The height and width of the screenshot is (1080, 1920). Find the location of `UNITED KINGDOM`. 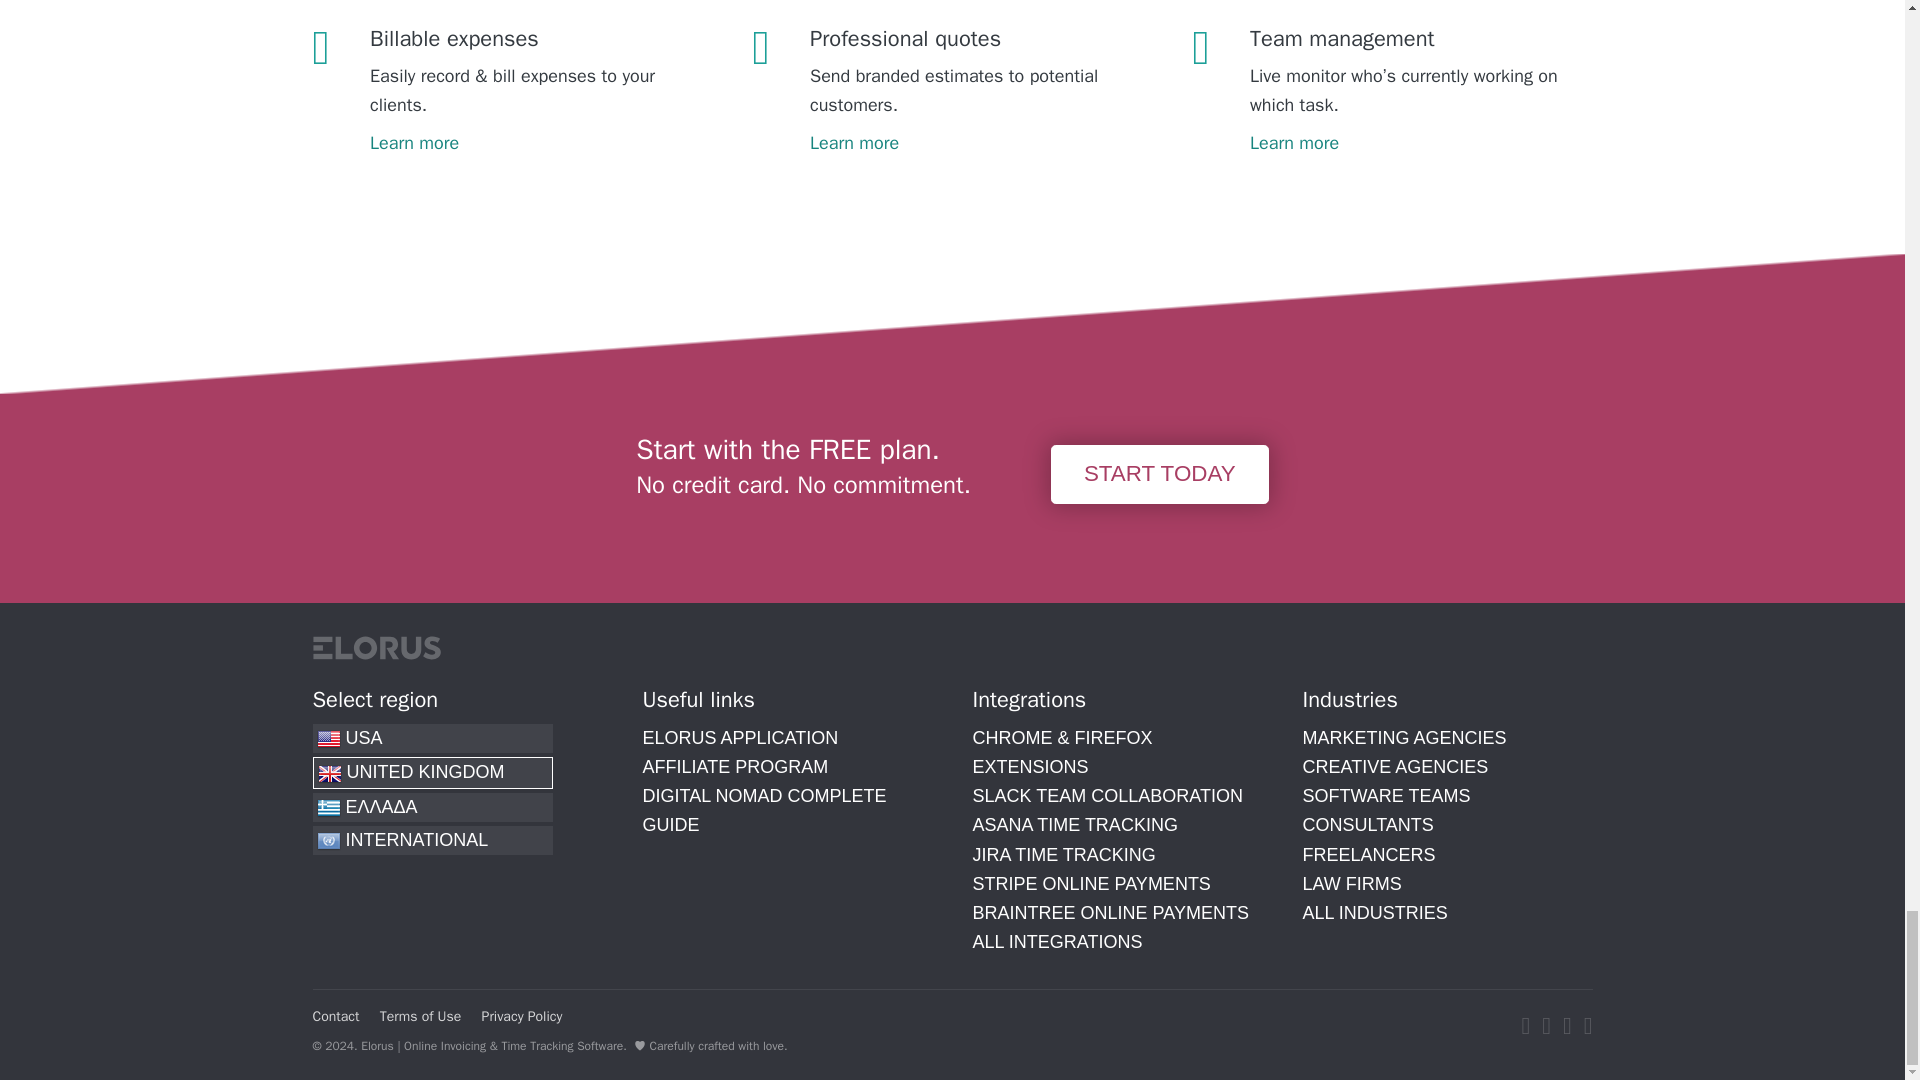

UNITED KINGDOM is located at coordinates (433, 772).